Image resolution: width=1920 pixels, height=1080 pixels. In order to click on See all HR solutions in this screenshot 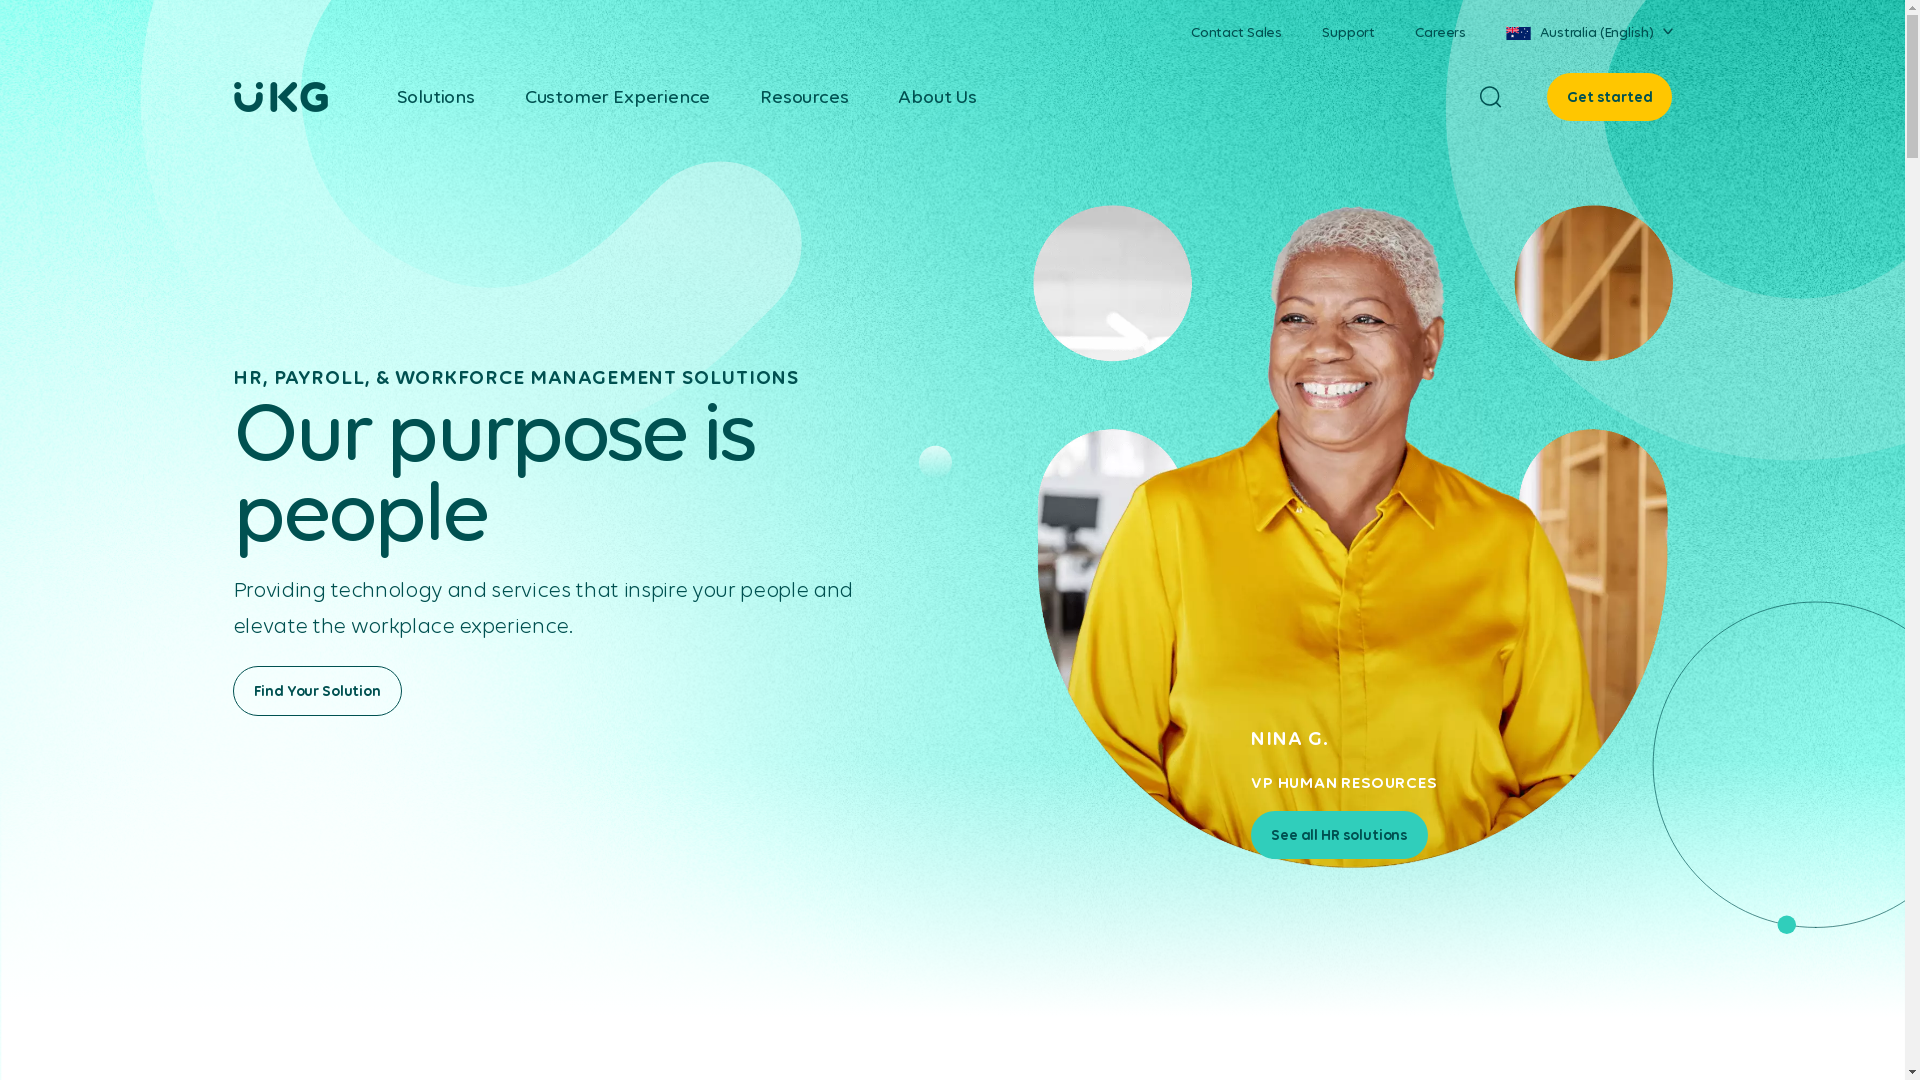, I will do `click(1340, 835)`.